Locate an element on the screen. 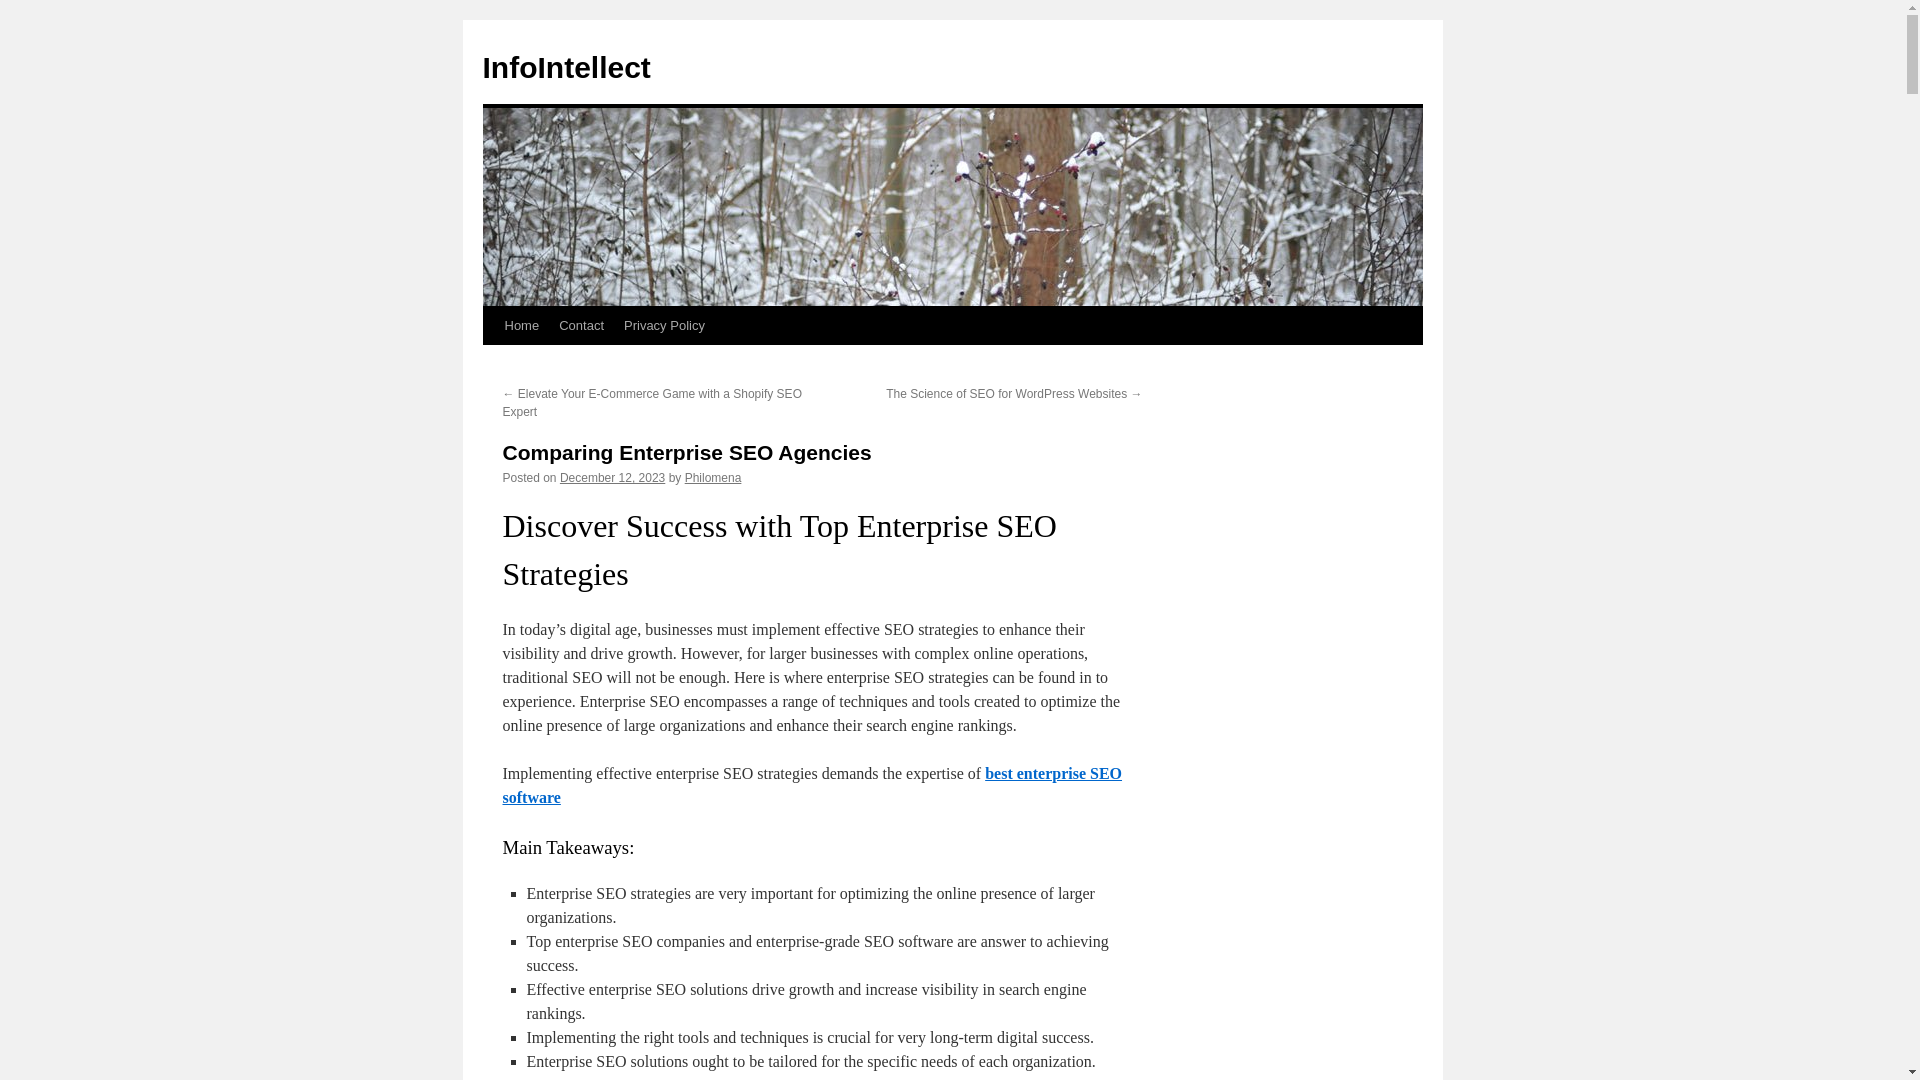 The width and height of the screenshot is (1920, 1080). Philomena is located at coordinates (713, 477).